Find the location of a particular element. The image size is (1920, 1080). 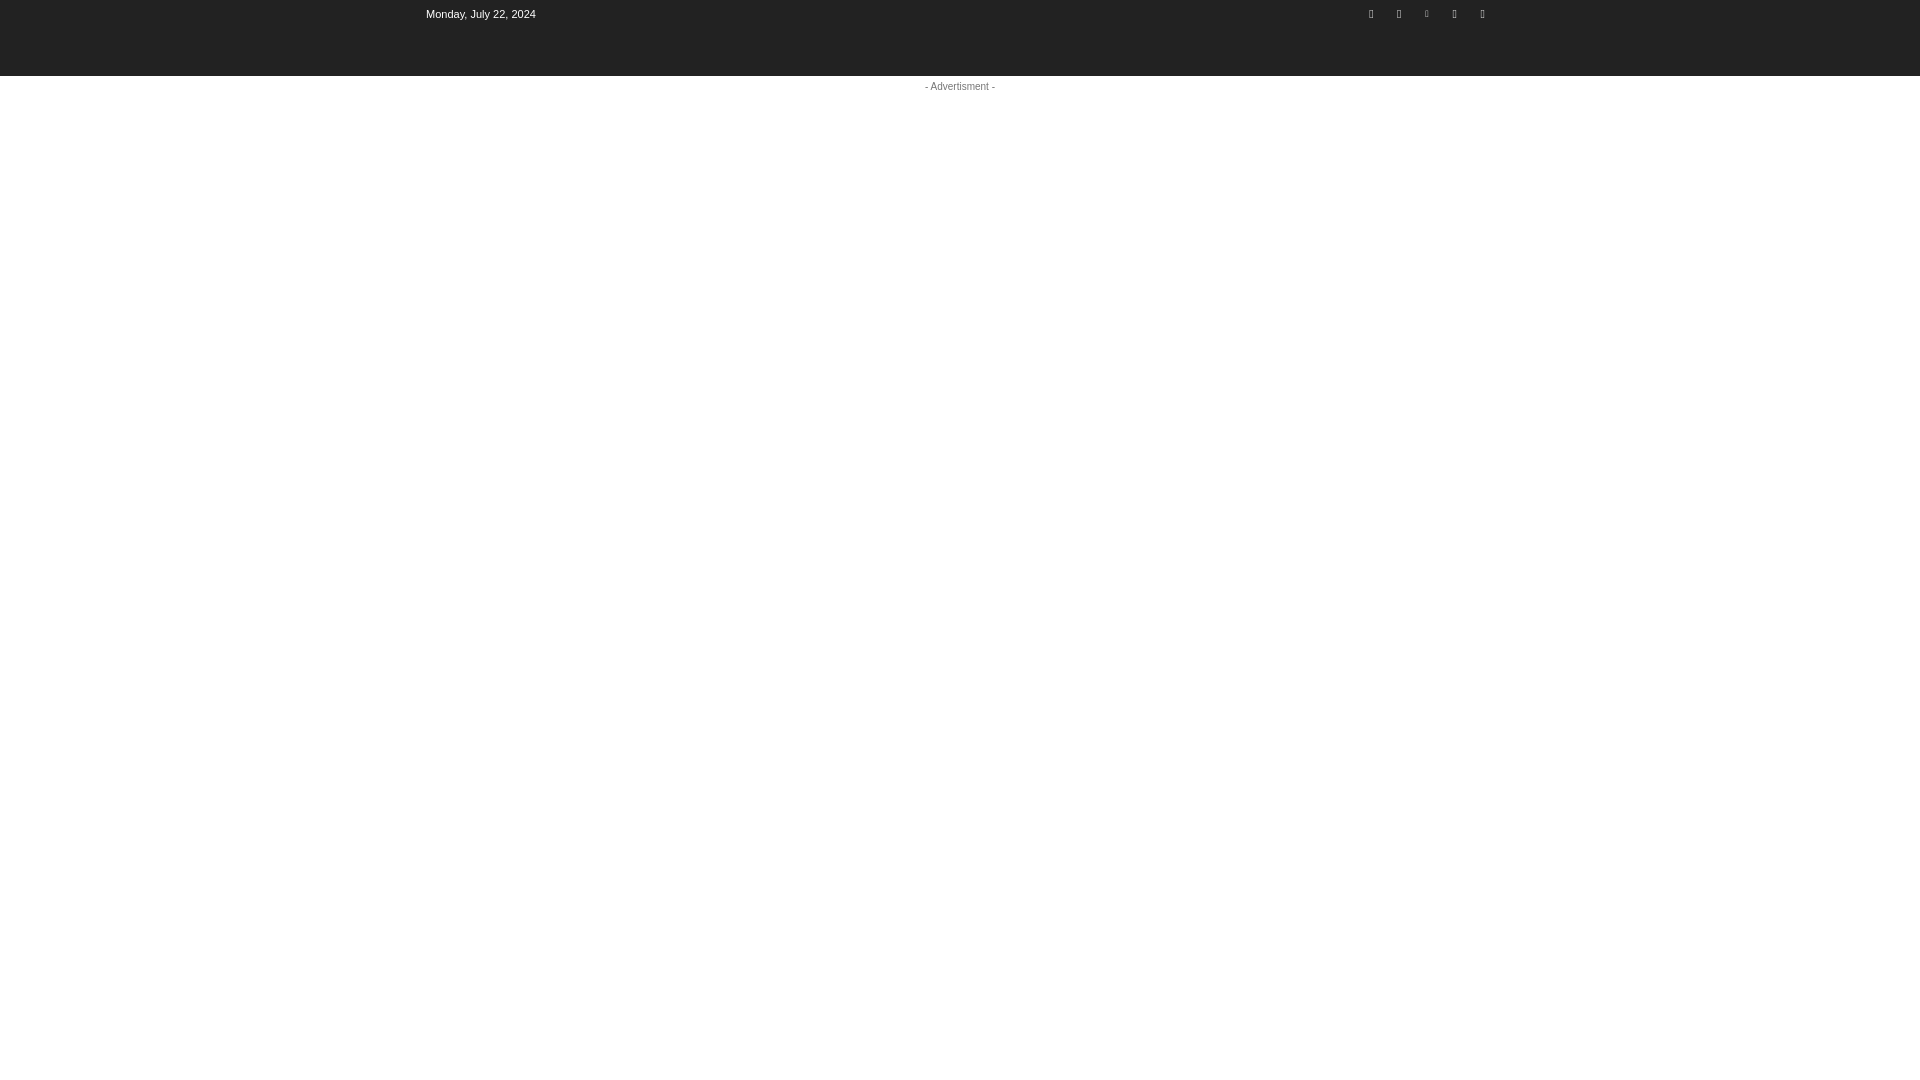

Facebook is located at coordinates (1370, 13).